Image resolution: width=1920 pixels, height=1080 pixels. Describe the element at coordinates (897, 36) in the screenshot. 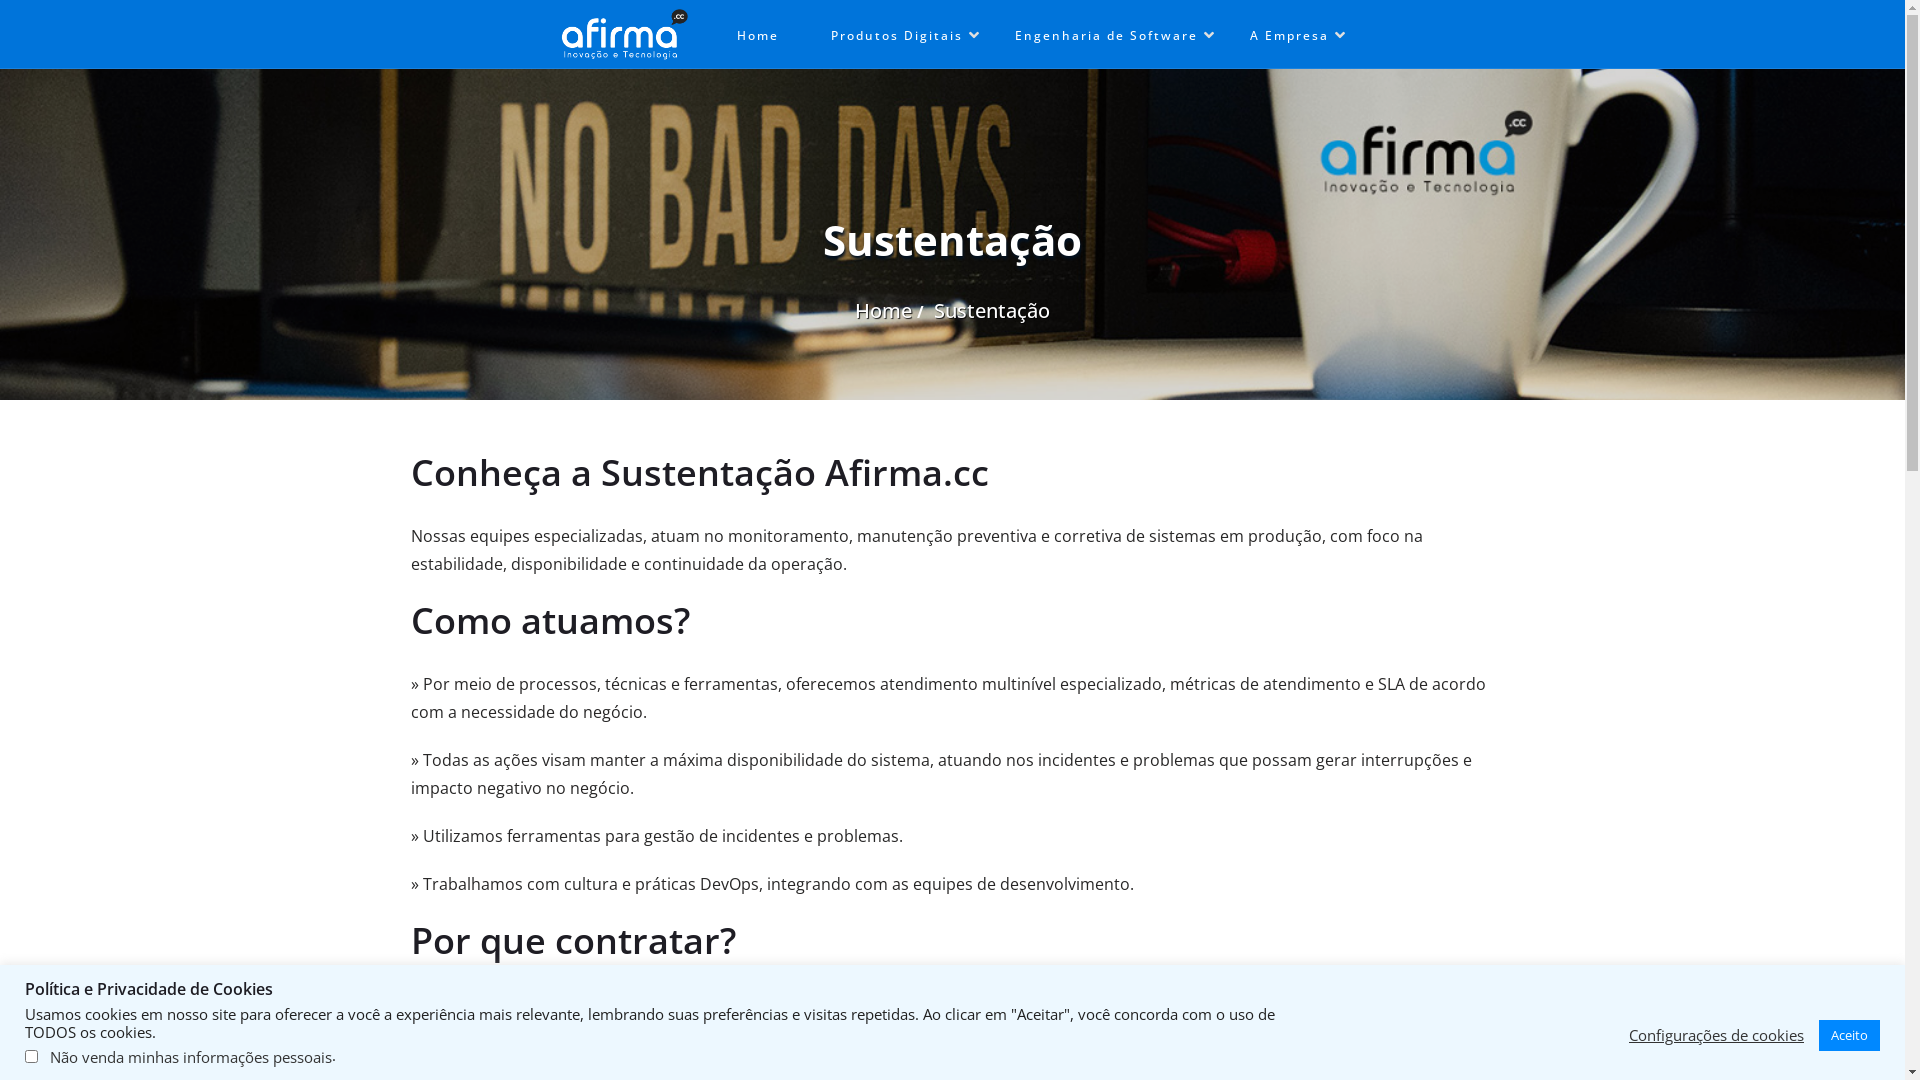

I see `Produtos Digitais` at that location.